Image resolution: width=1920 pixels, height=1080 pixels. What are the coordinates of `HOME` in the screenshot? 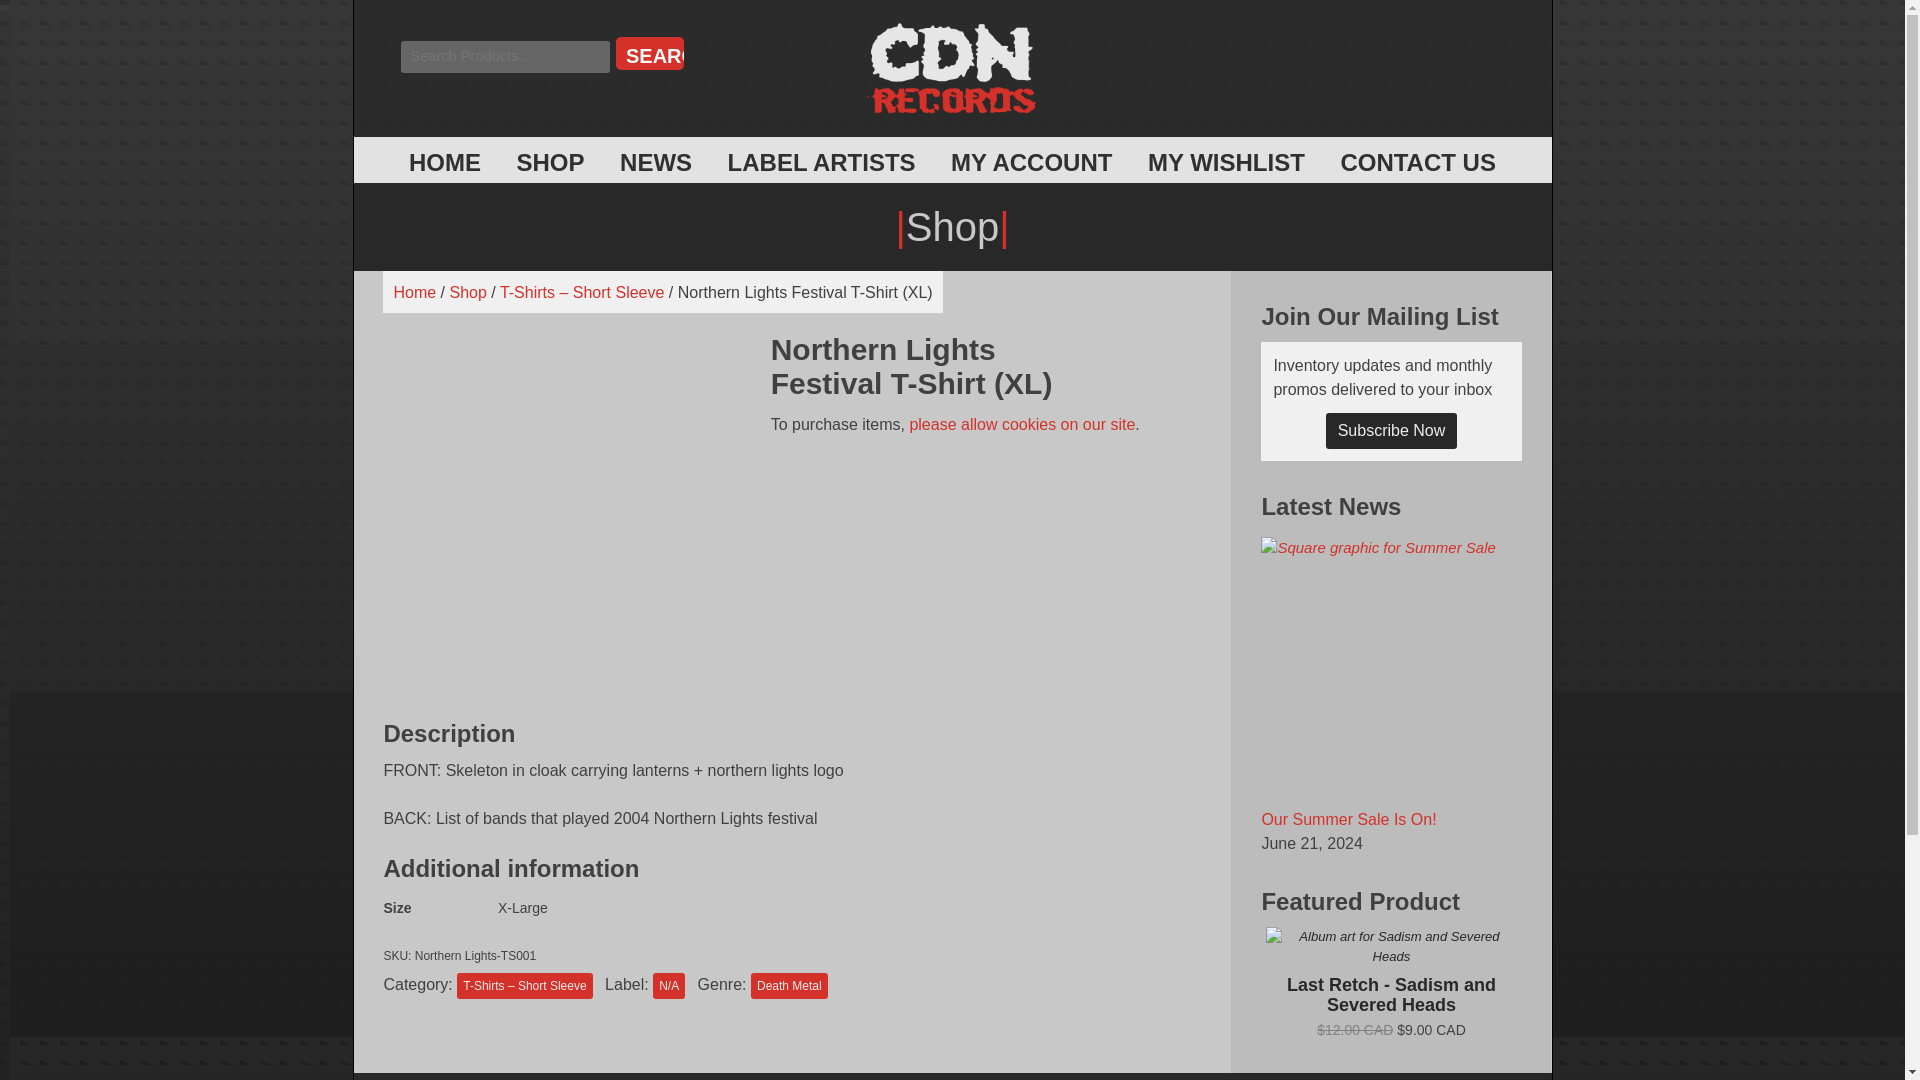 It's located at (444, 162).